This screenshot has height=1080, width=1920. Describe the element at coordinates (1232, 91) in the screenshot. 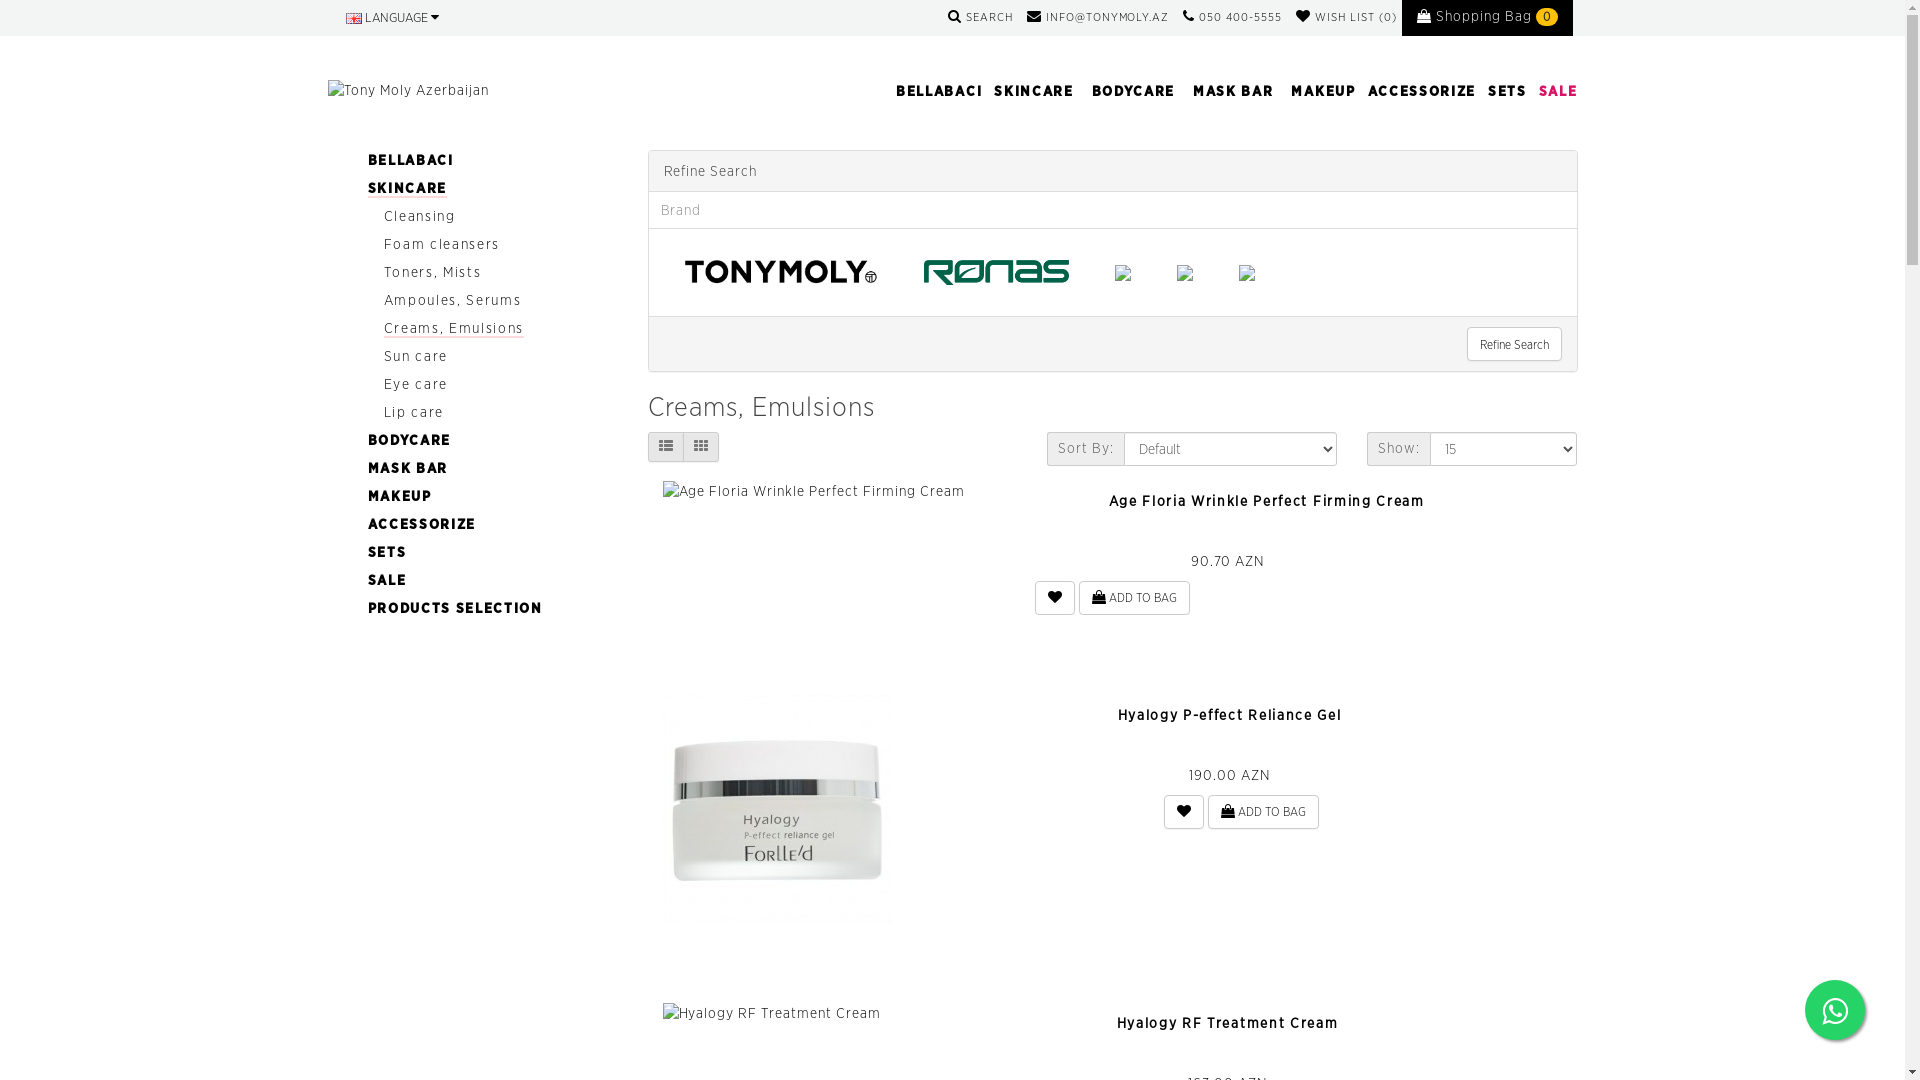

I see `MASK BAR` at that location.